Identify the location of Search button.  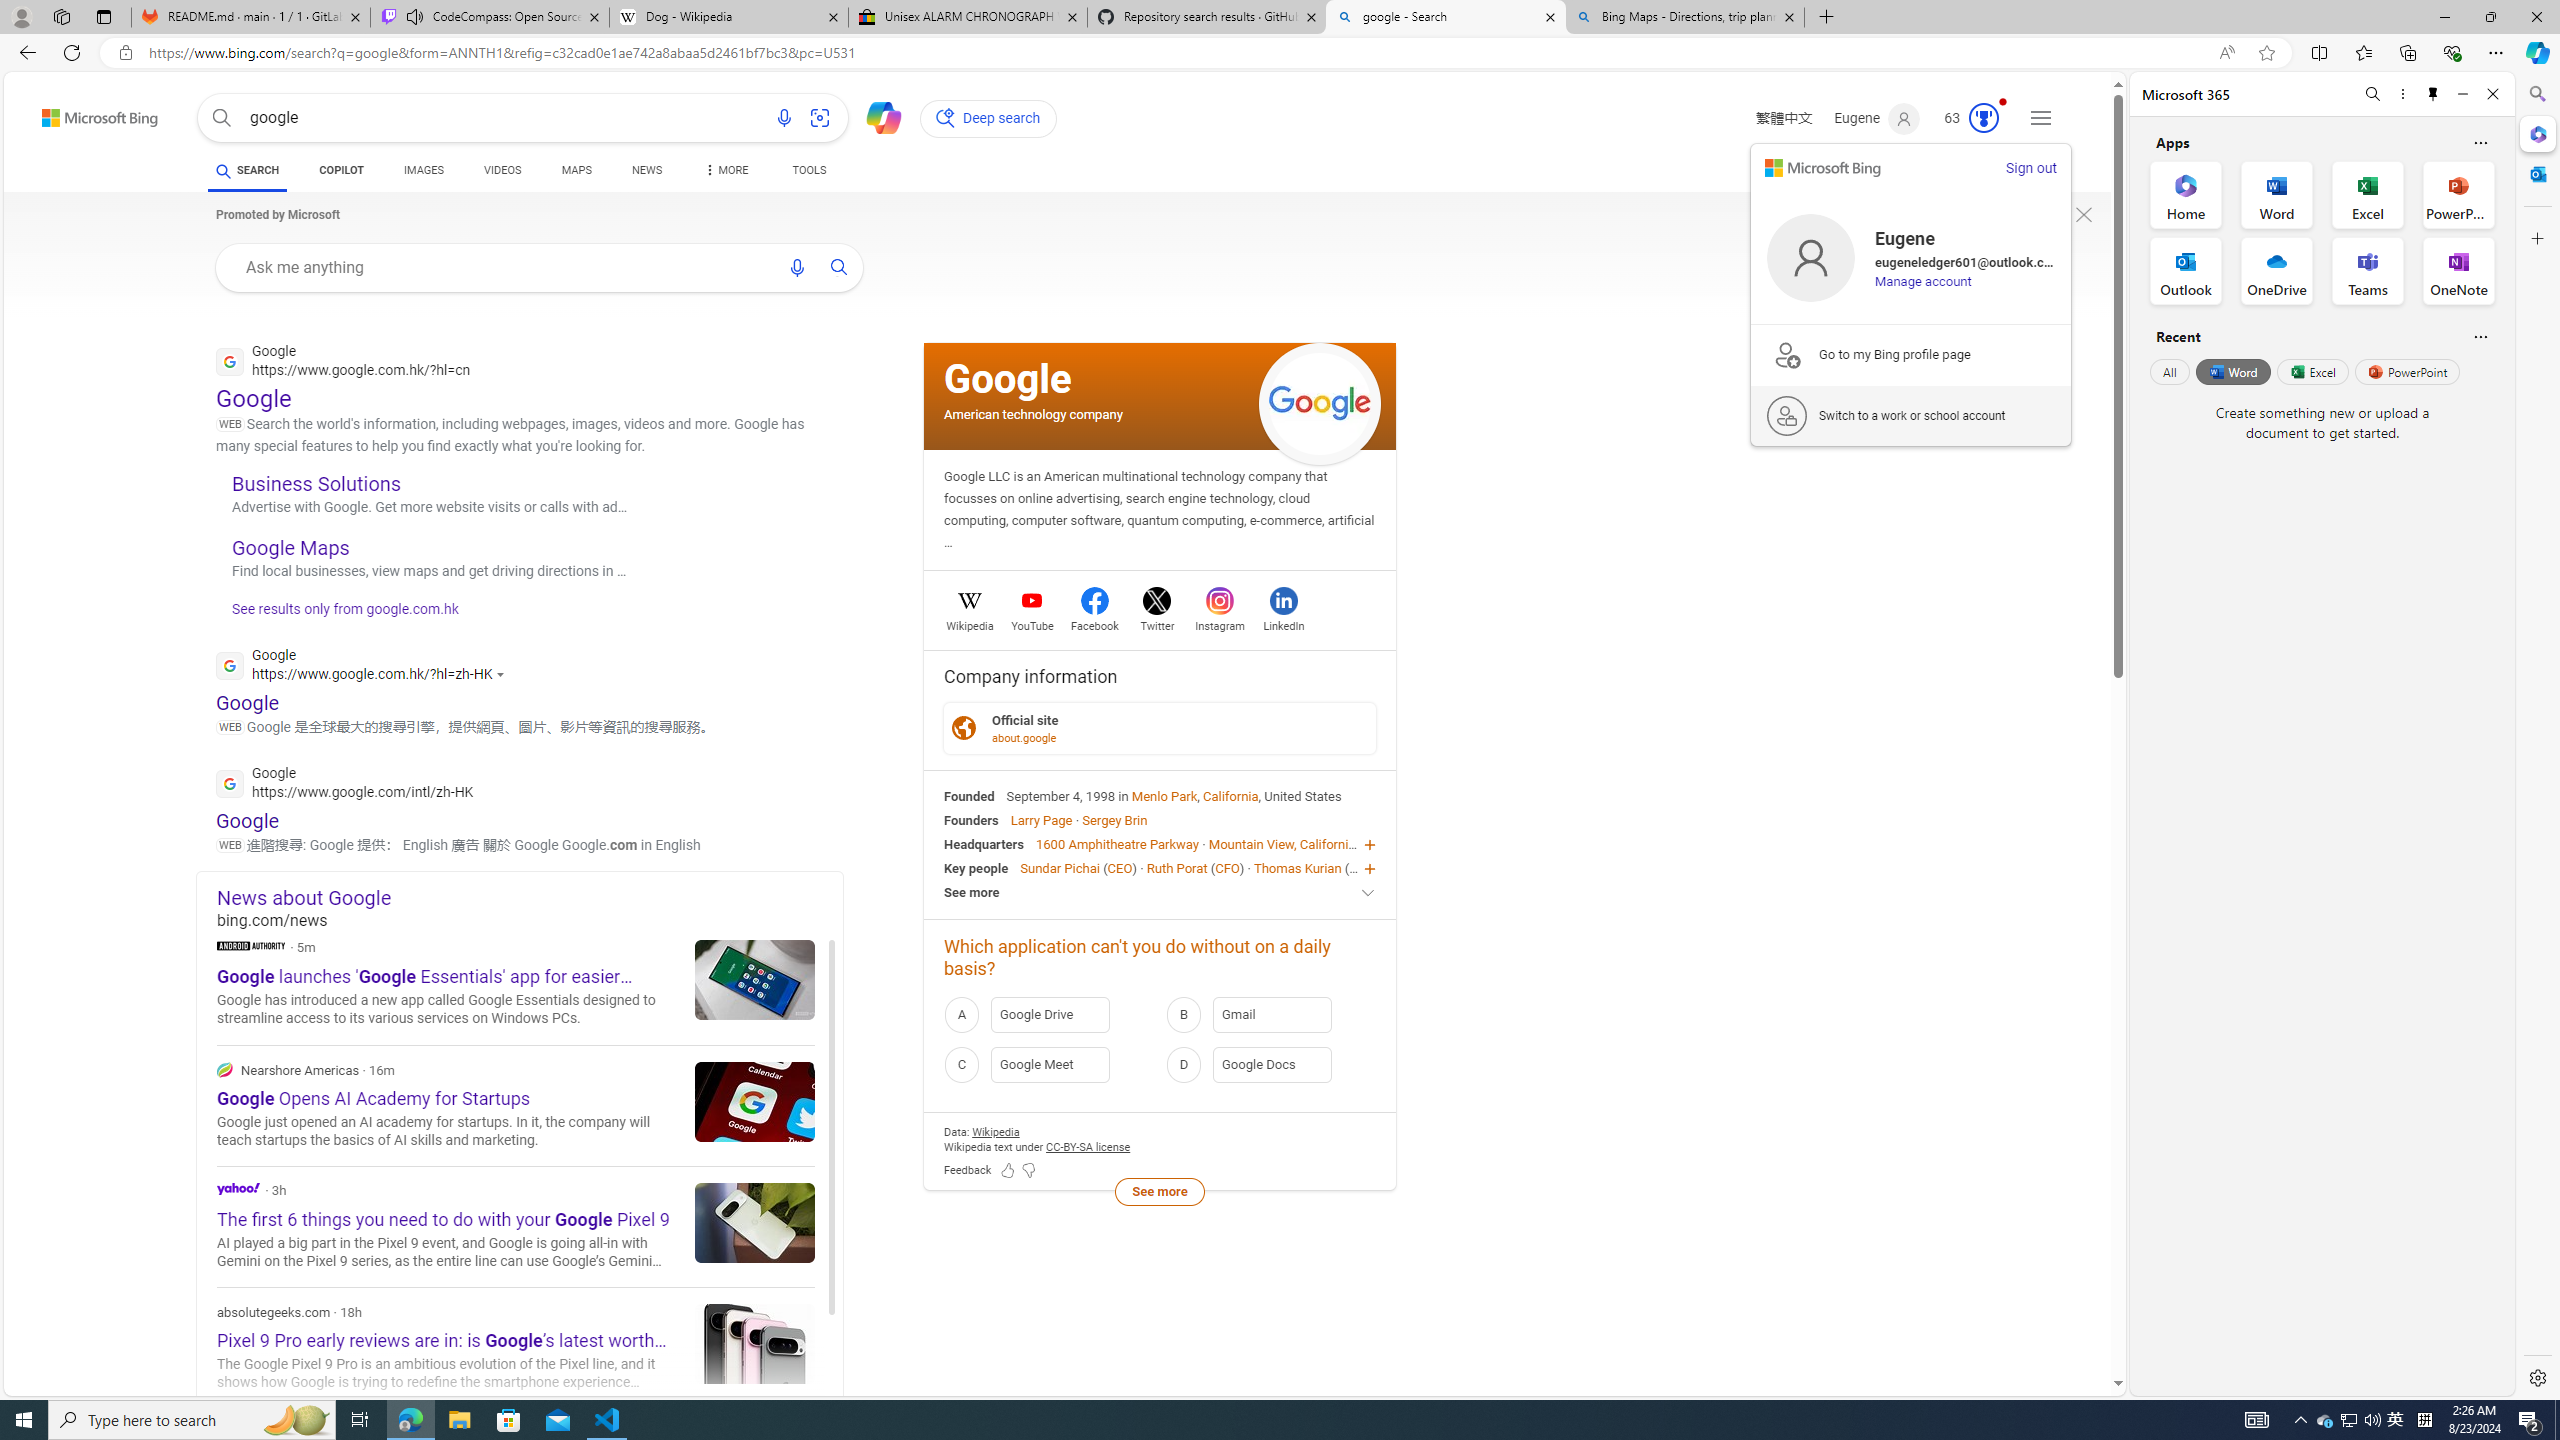
(222, 118).